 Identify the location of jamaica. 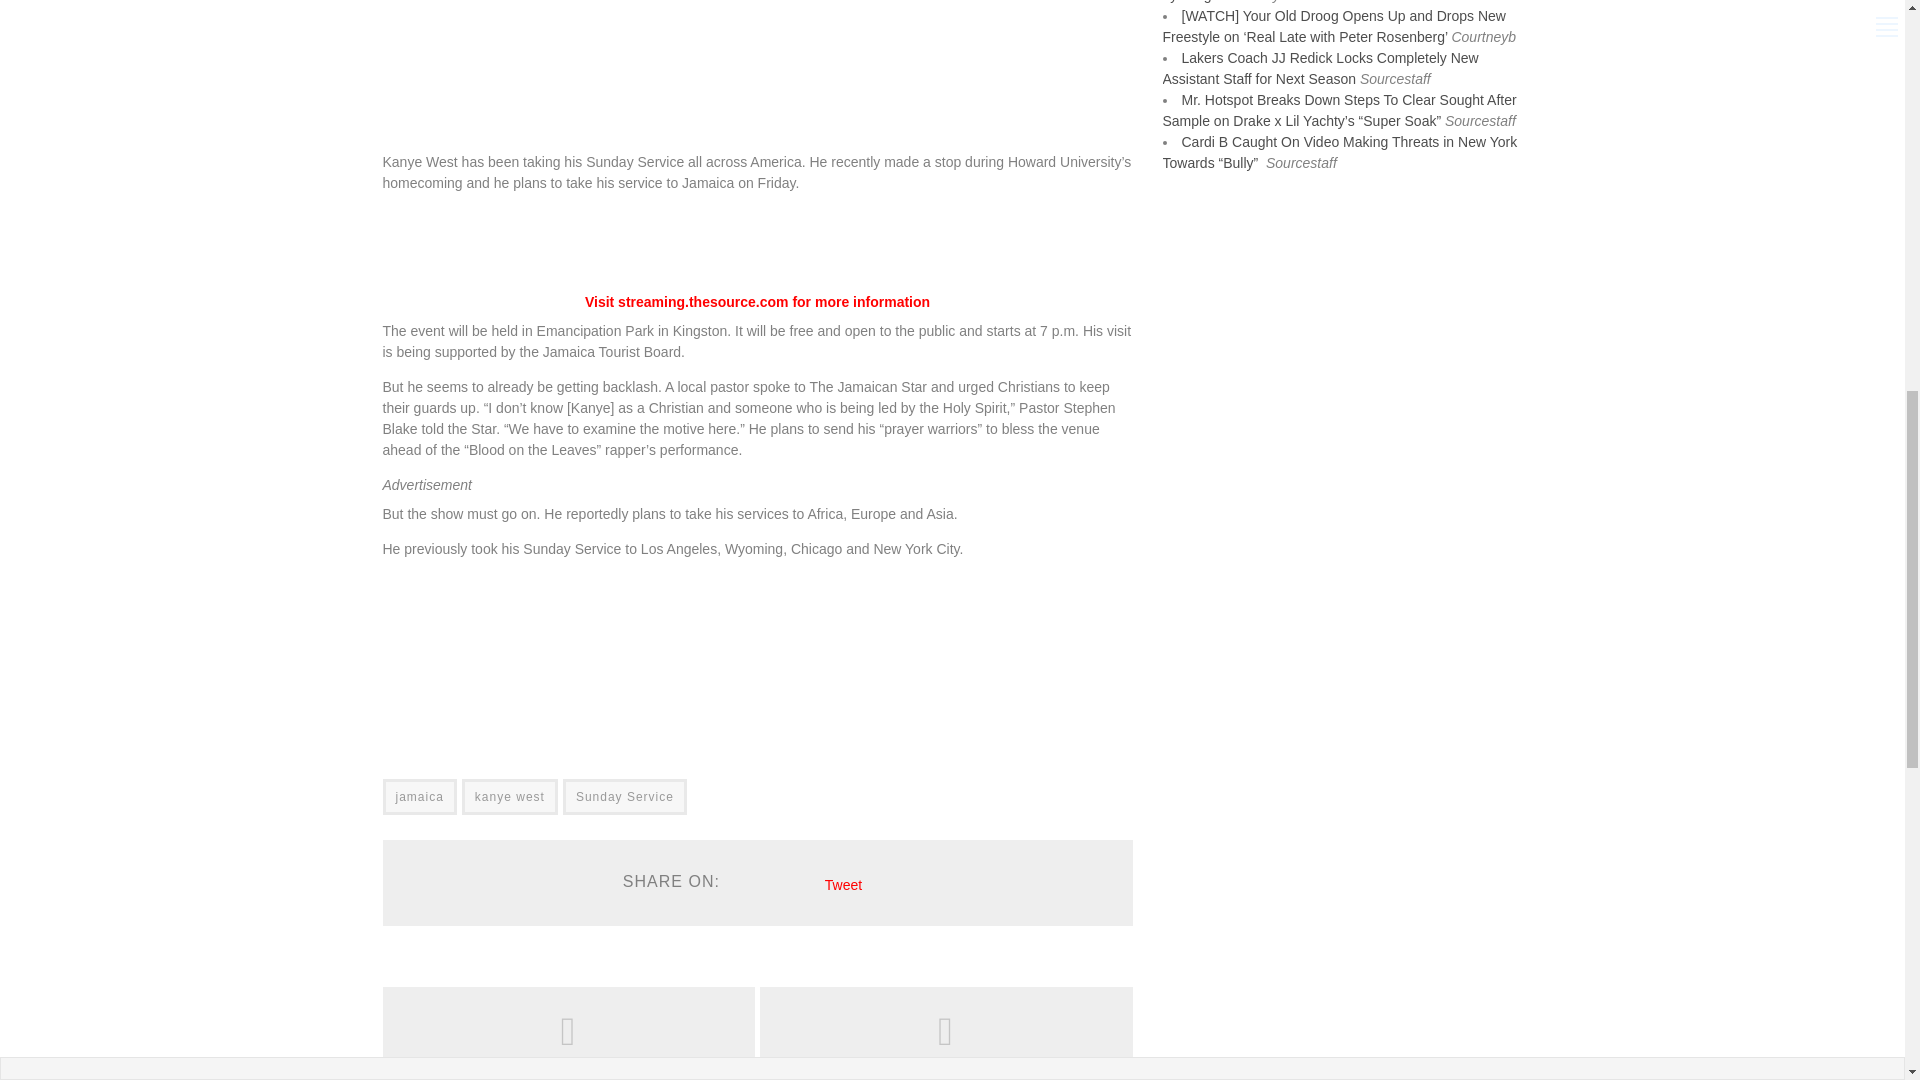
(419, 796).